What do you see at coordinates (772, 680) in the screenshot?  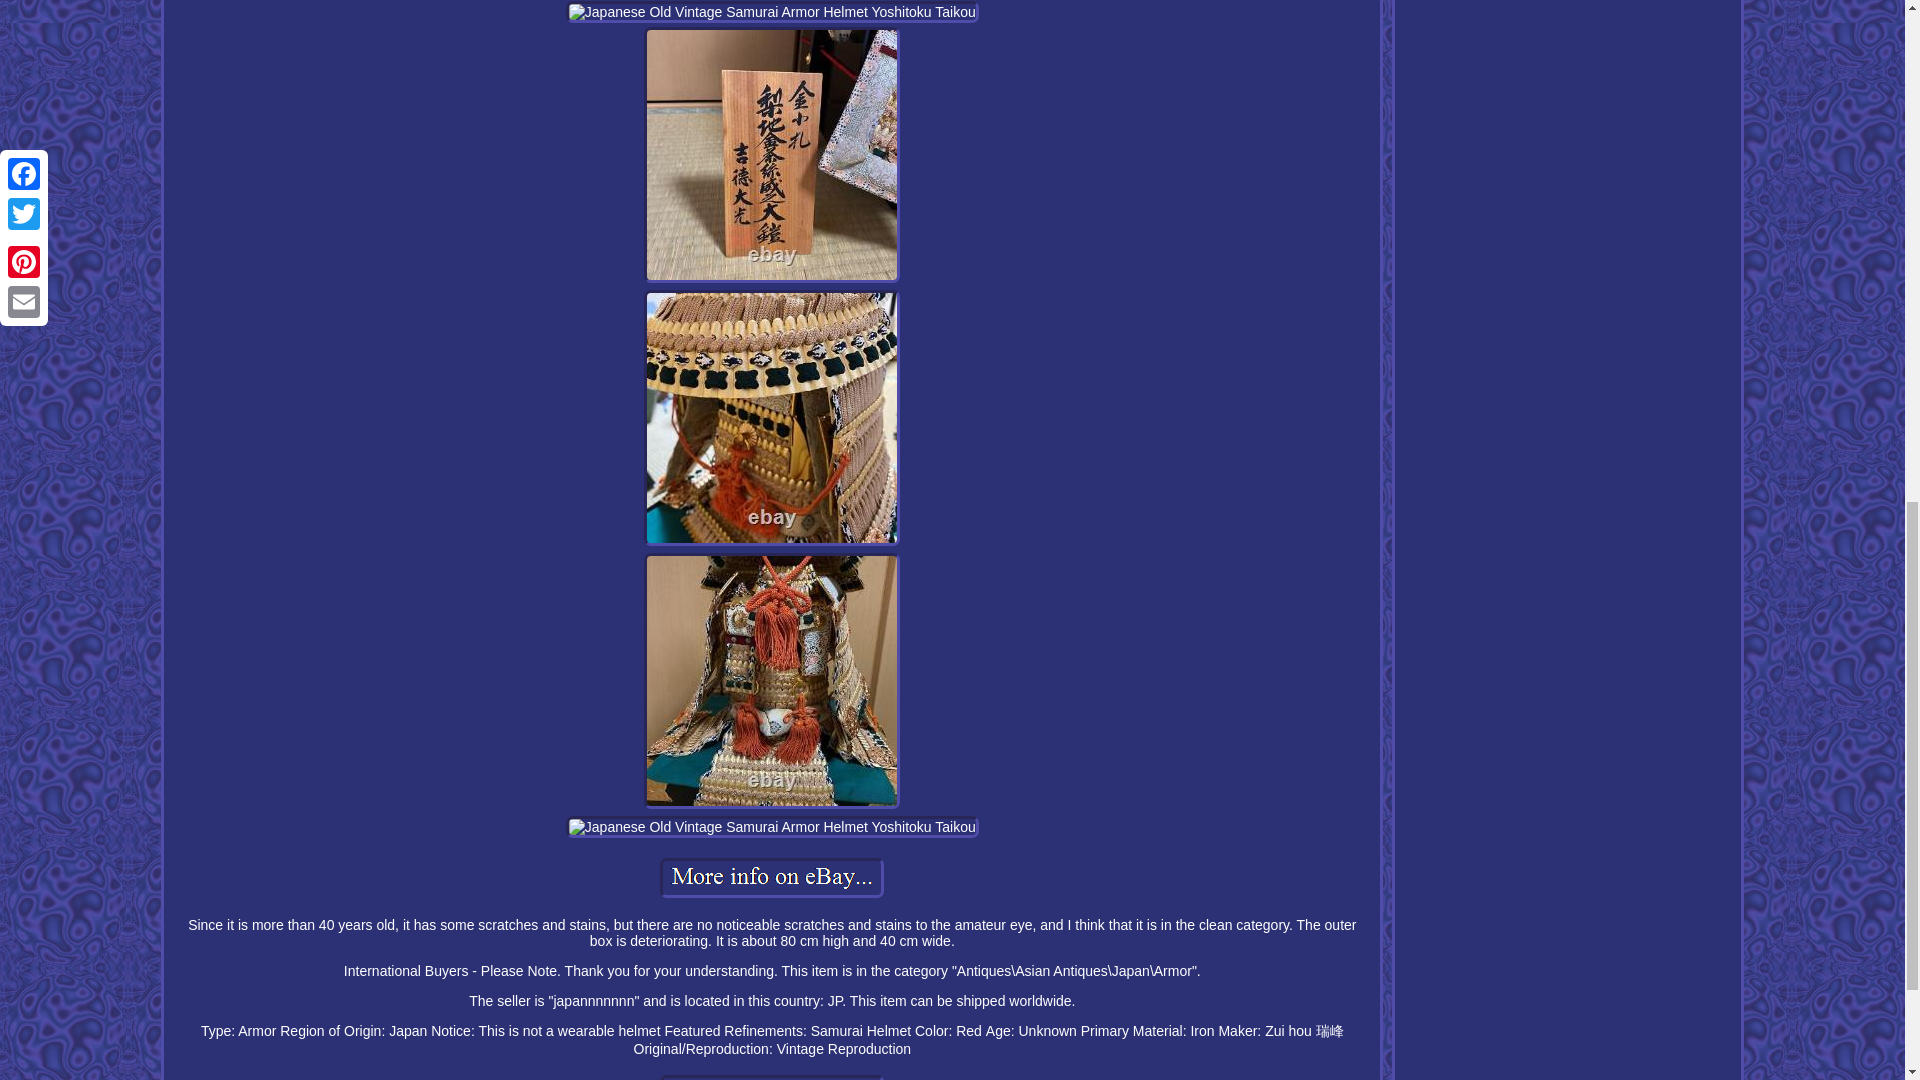 I see `Japanese Old Vintage Samurai Armor Helmet Yoshitoku Taikou` at bounding box center [772, 680].